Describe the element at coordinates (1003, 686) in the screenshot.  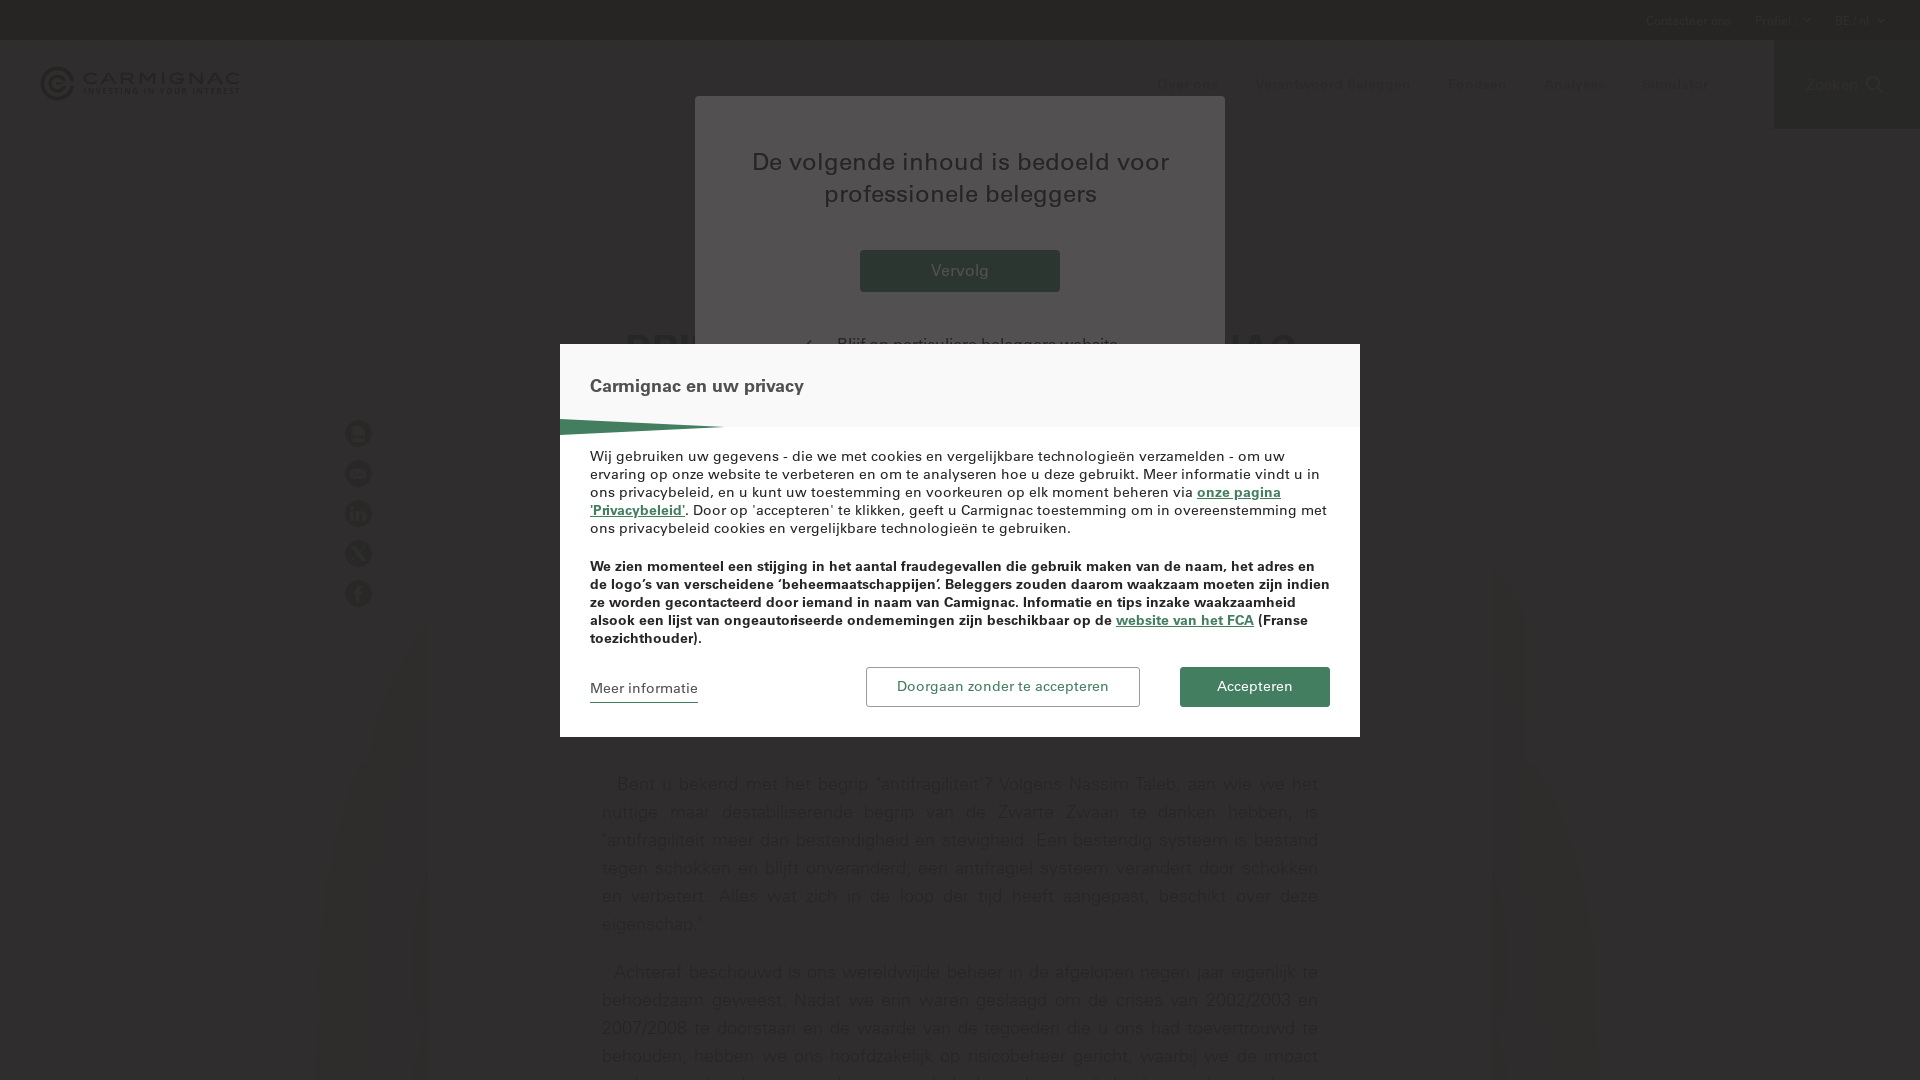
I see `Doorgaan zonder te accepteren` at that location.